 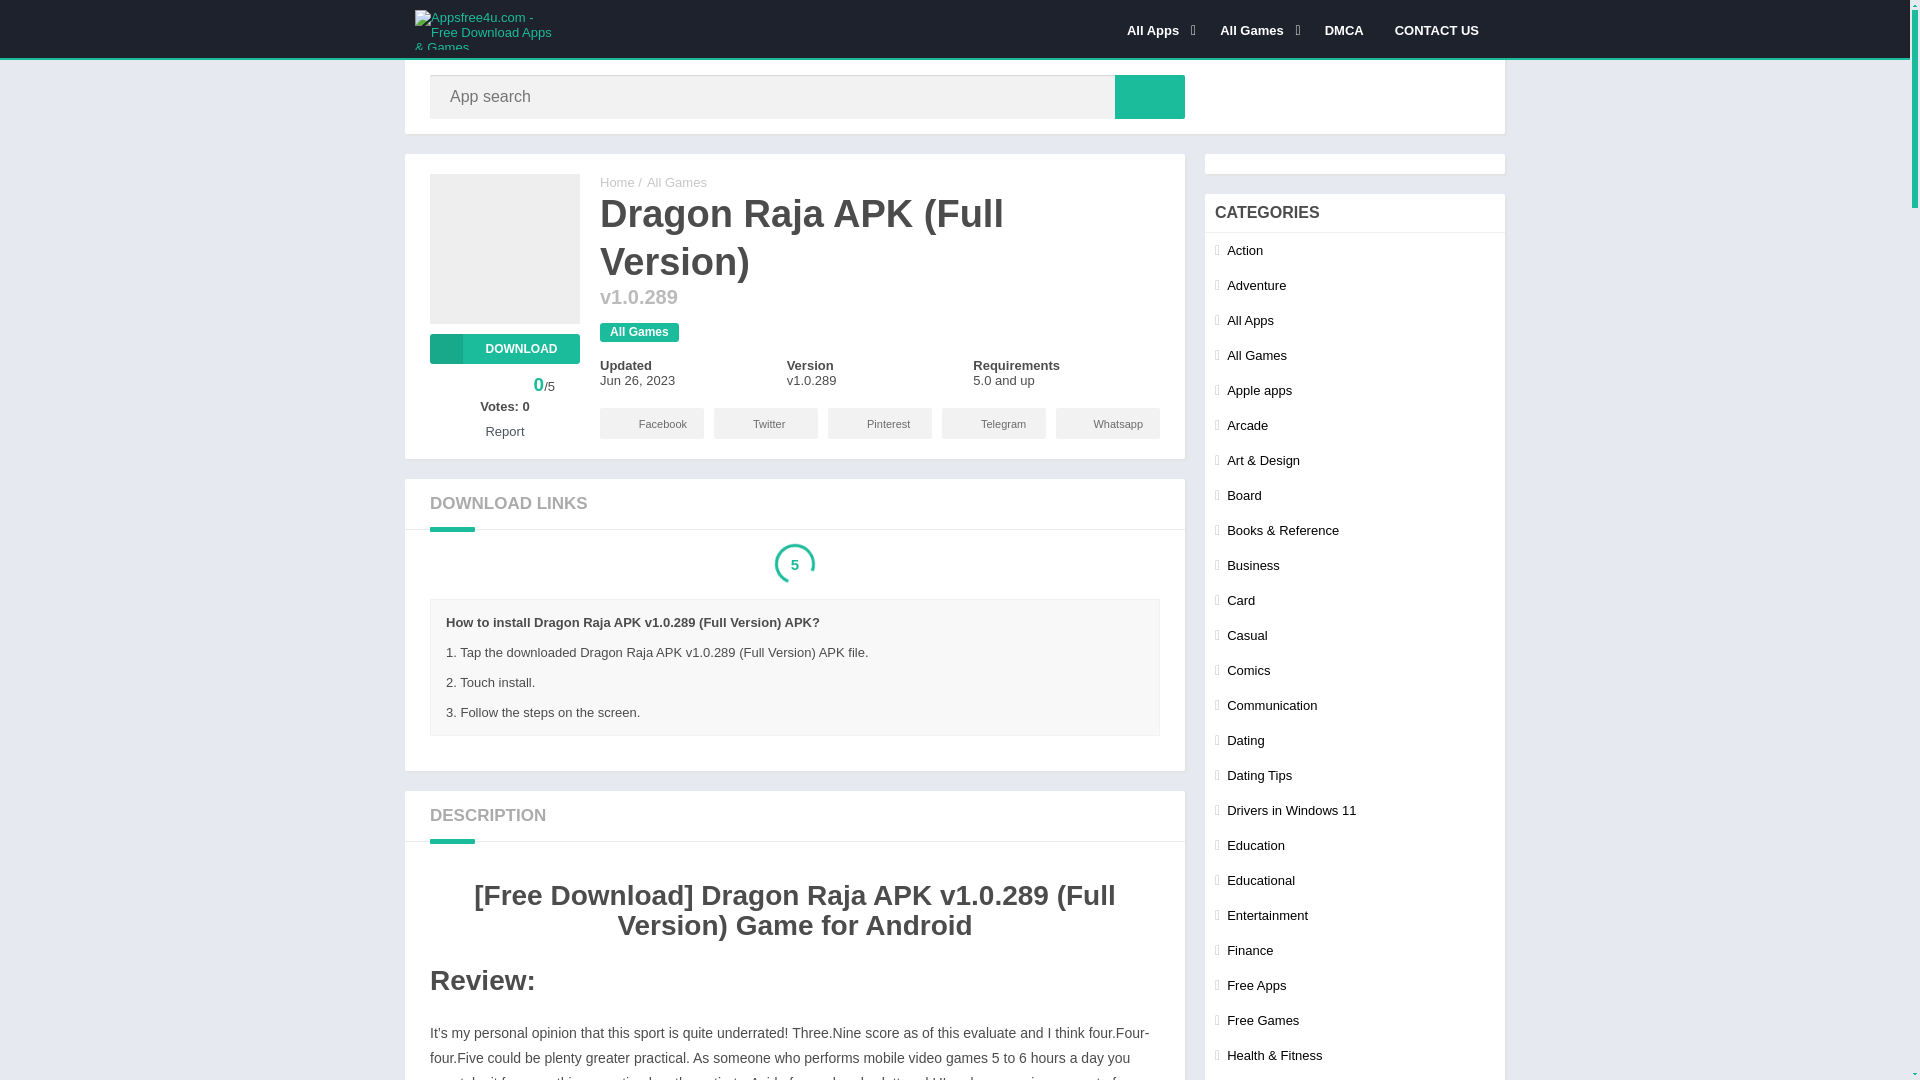 I want to click on Telegram, so click(x=994, y=423).